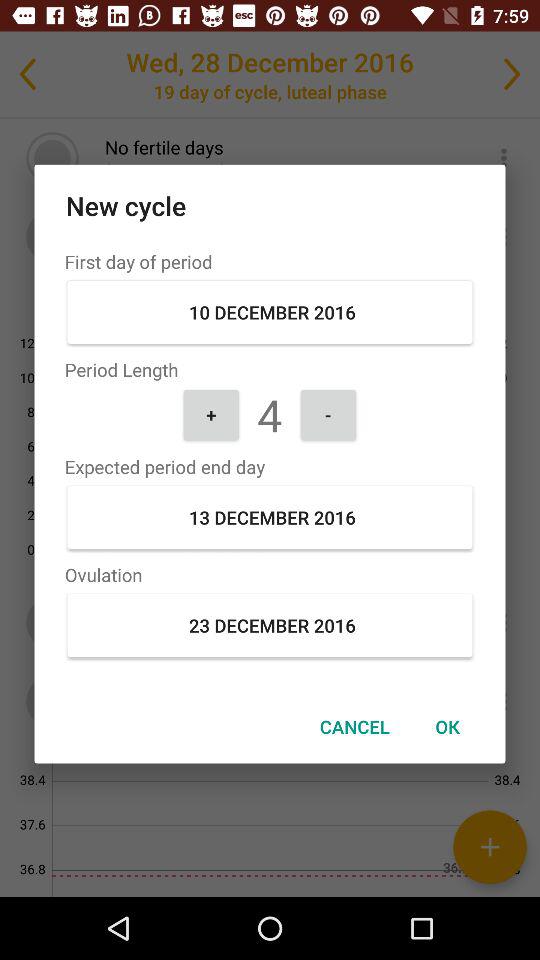 The height and width of the screenshot is (960, 540). I want to click on tap item next to cancel icon, so click(447, 726).